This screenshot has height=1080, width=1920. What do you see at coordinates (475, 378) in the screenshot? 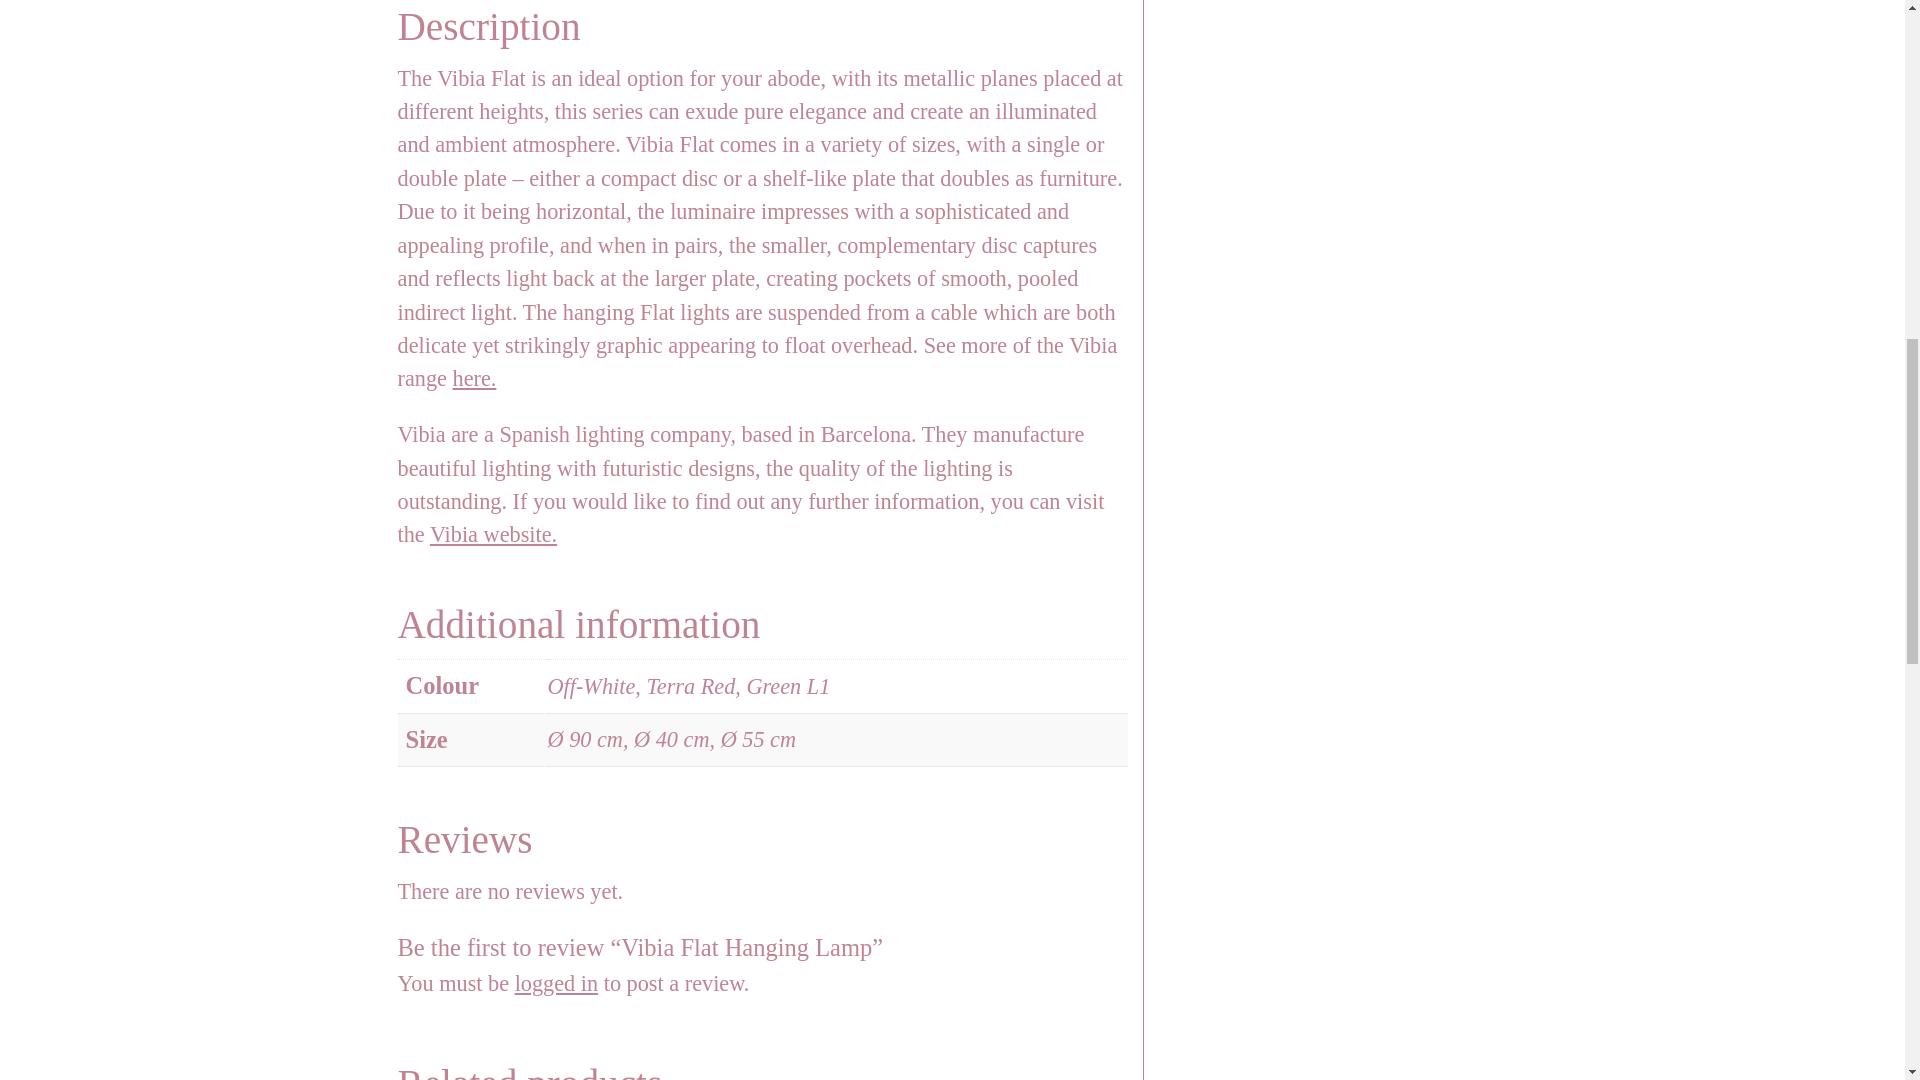
I see `here.` at bounding box center [475, 378].